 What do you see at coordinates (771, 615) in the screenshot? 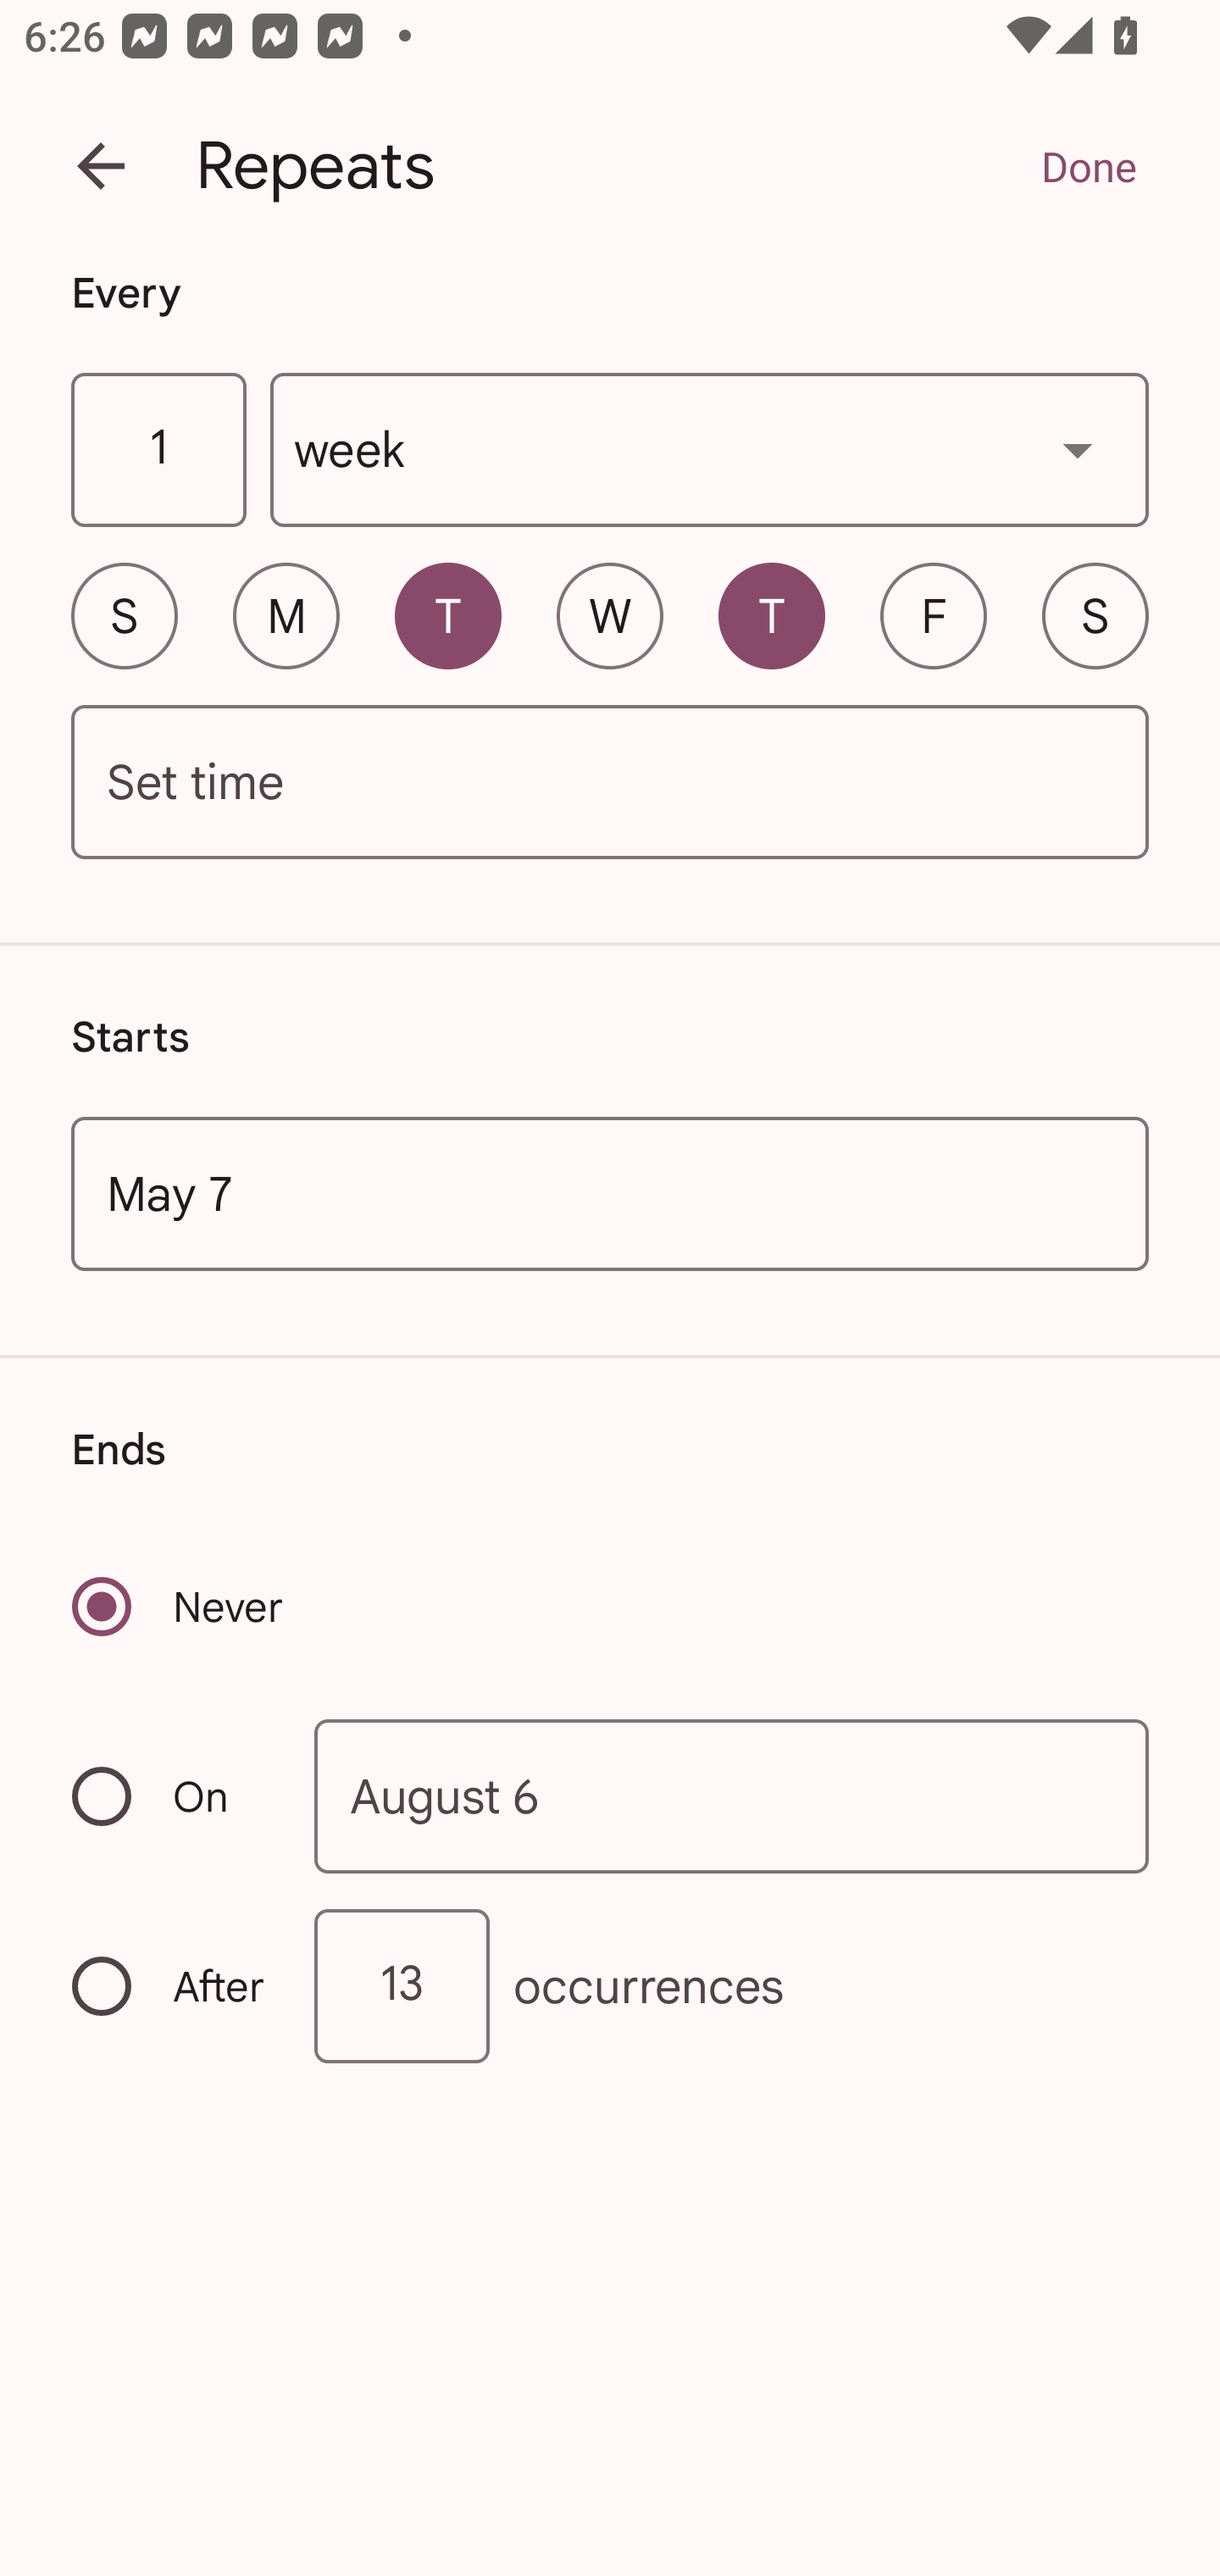
I see `T Thursday, selected` at bounding box center [771, 615].